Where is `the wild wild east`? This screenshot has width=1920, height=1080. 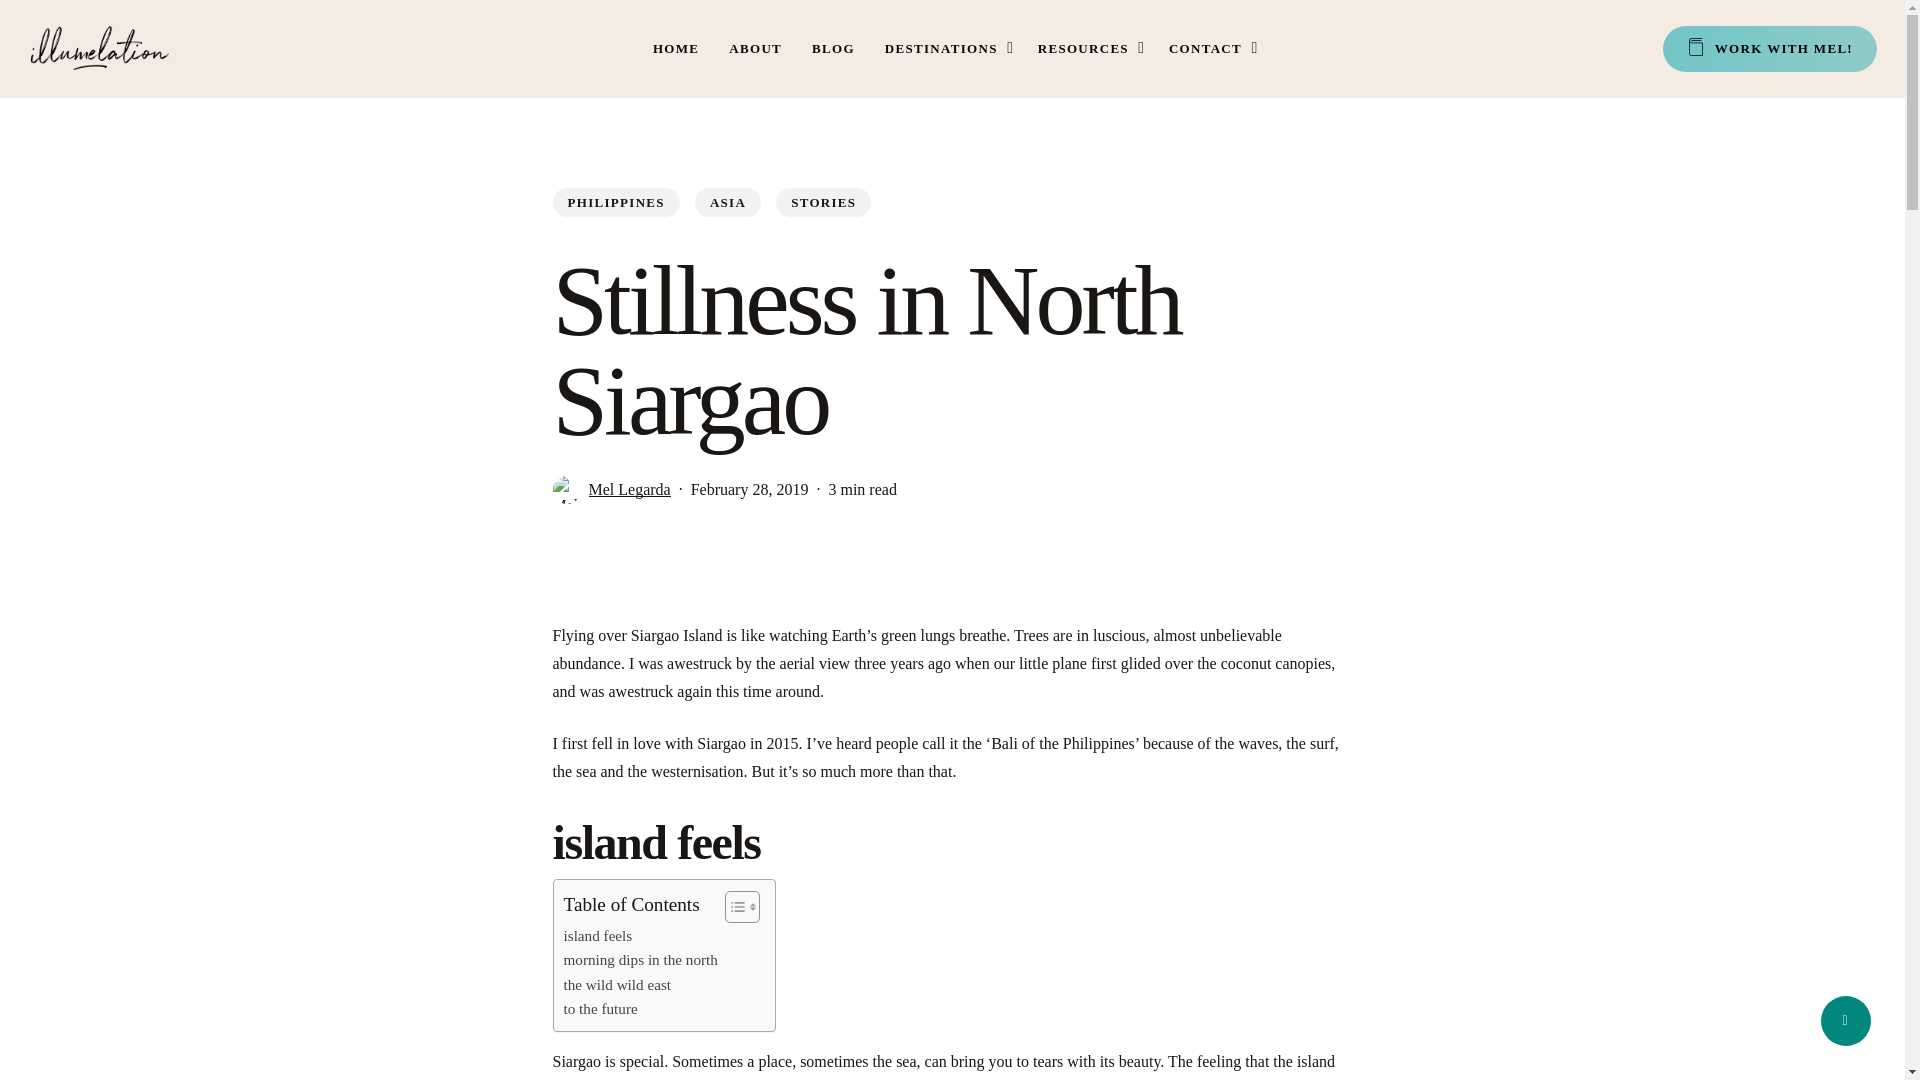
the wild wild east is located at coordinates (618, 984).